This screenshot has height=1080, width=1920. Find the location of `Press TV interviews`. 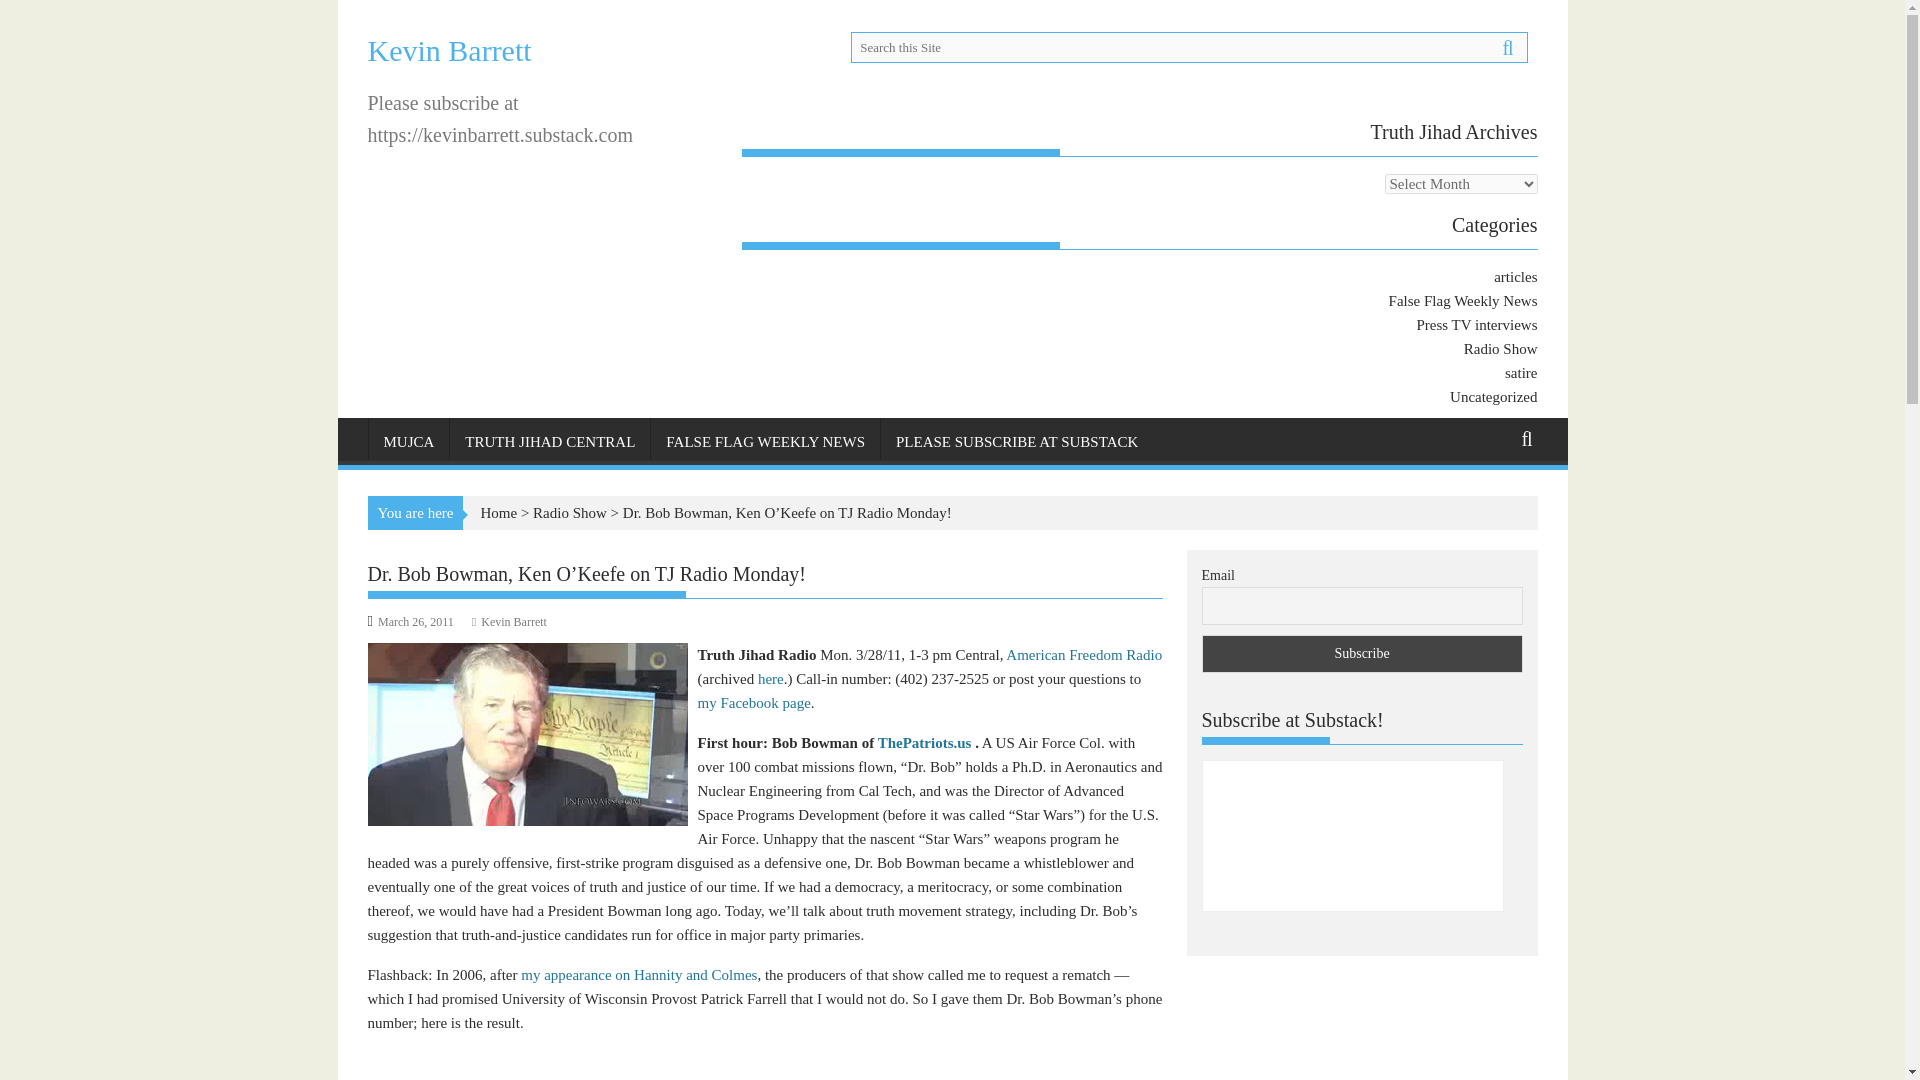

Press TV interviews is located at coordinates (1476, 324).